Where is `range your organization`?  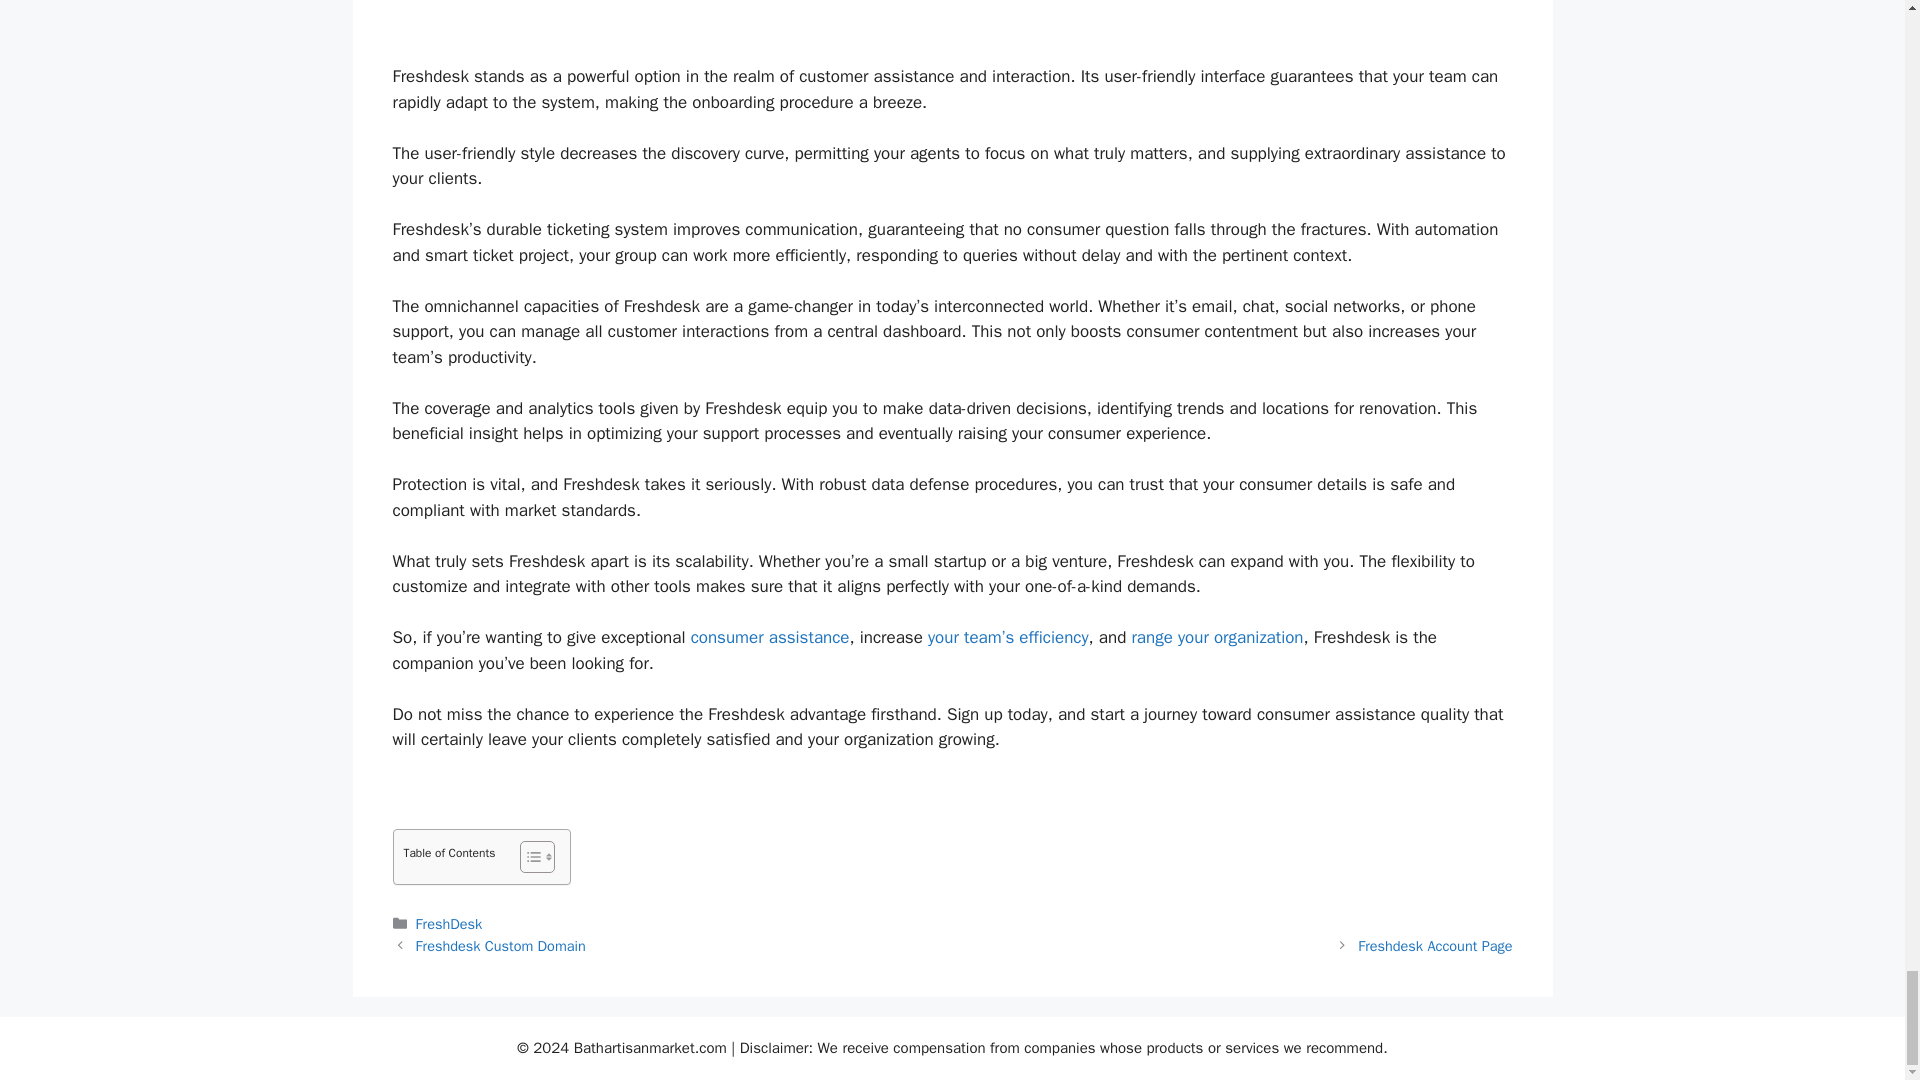
range your organization is located at coordinates (1216, 638).